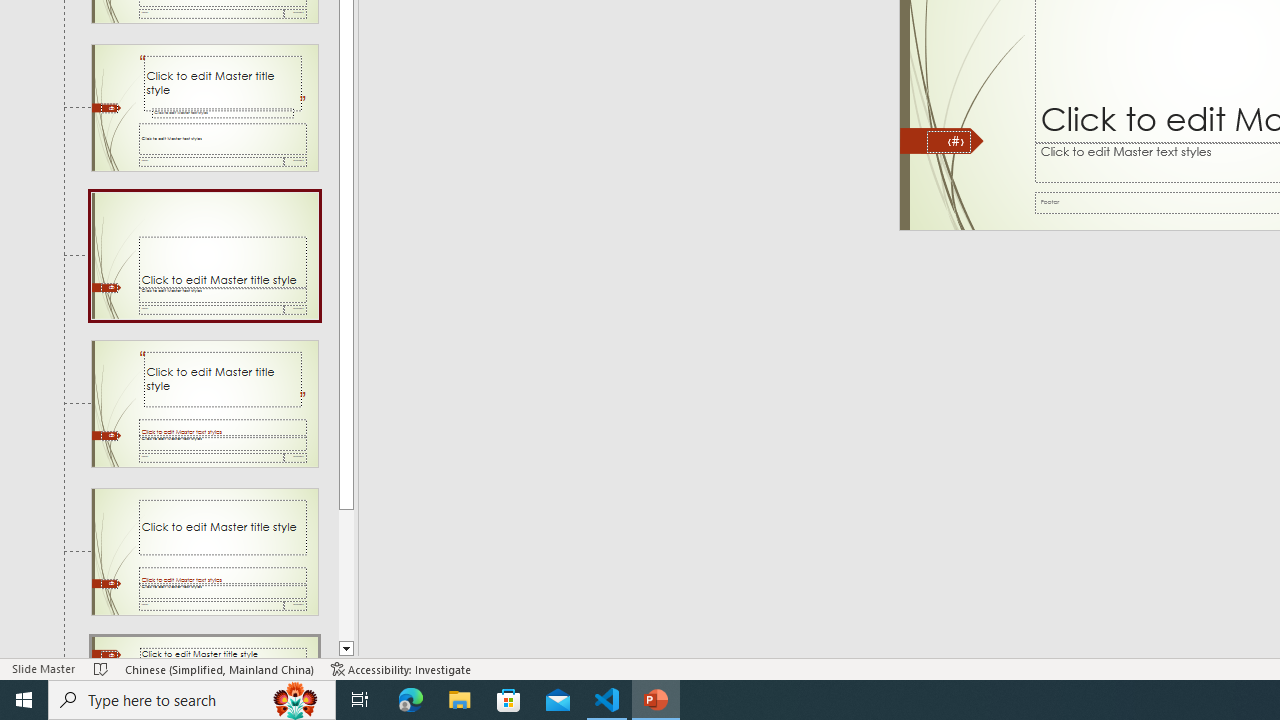  What do you see at coordinates (948, 142) in the screenshot?
I see `Slide Number` at bounding box center [948, 142].